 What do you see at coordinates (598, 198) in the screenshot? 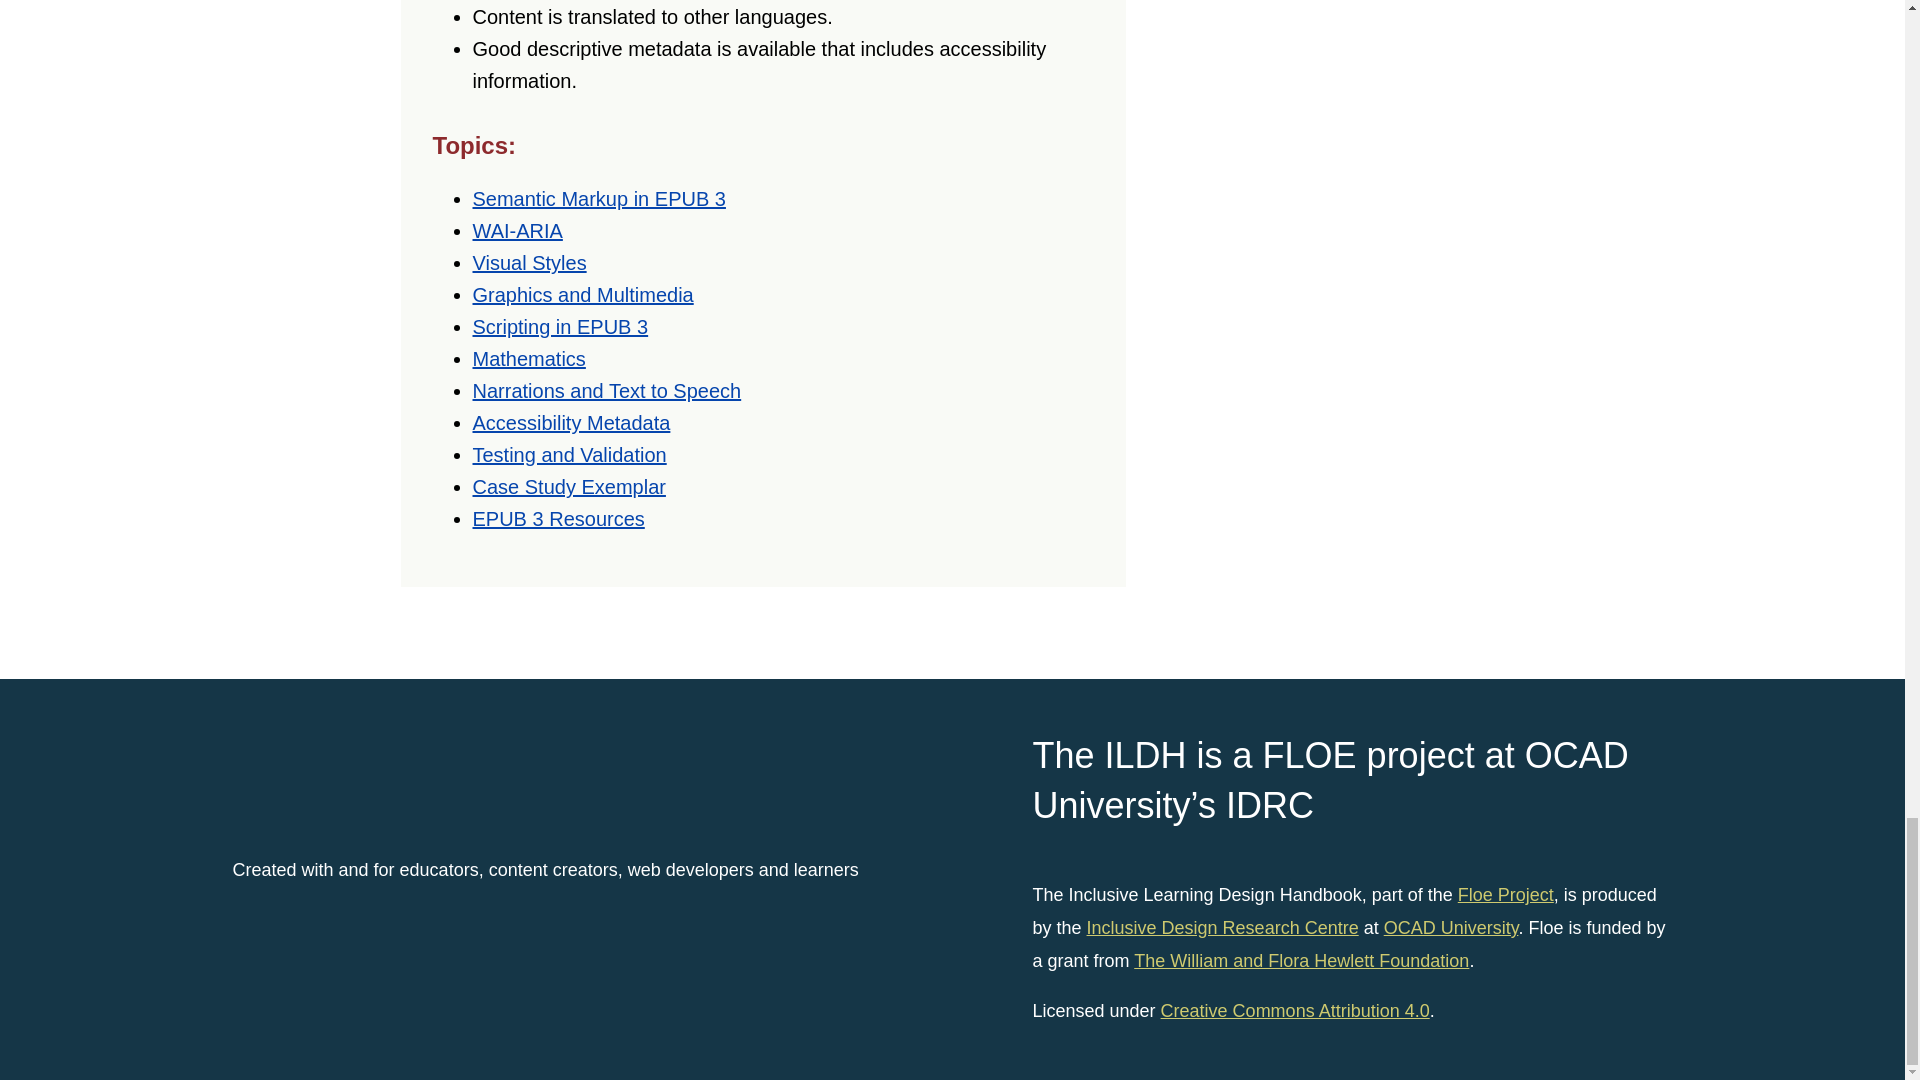
I see `Semantic Markup in EPUB 3` at bounding box center [598, 198].